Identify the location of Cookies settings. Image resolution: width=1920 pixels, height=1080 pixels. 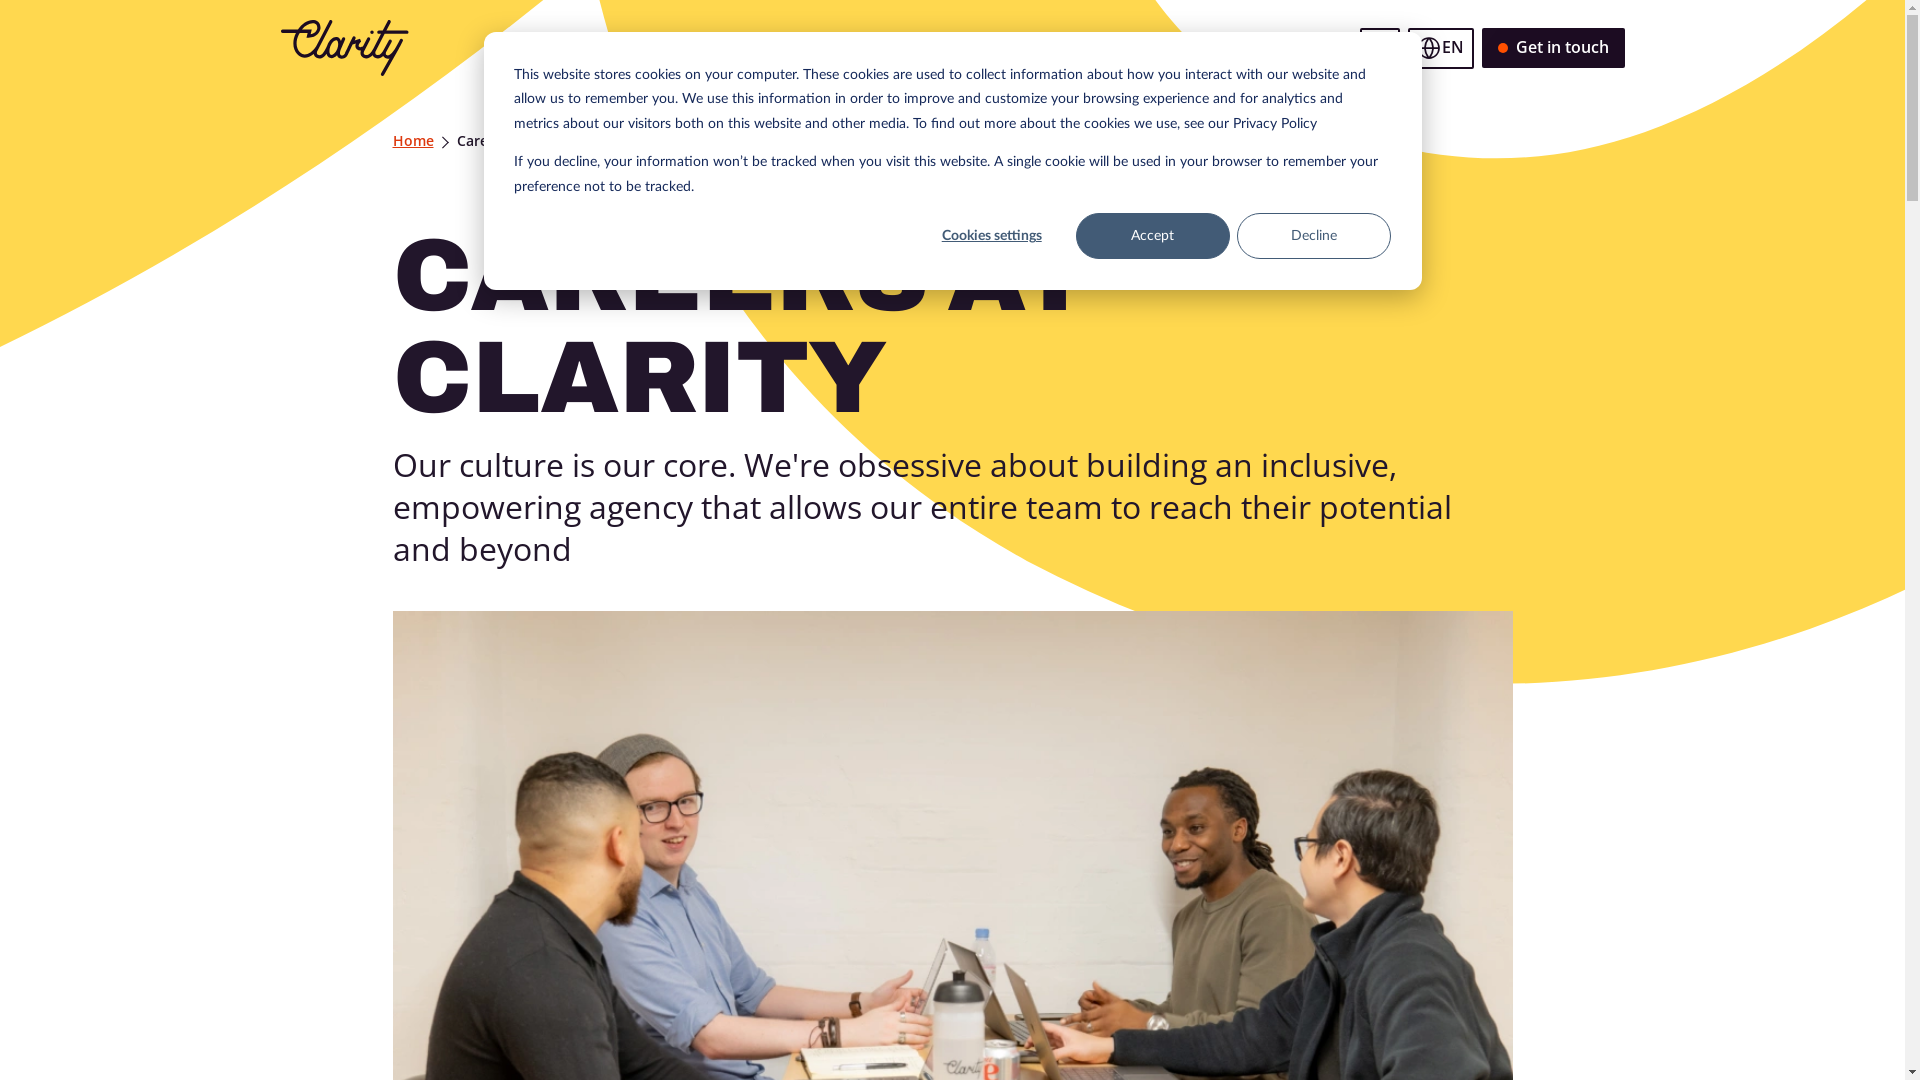
(992, 236).